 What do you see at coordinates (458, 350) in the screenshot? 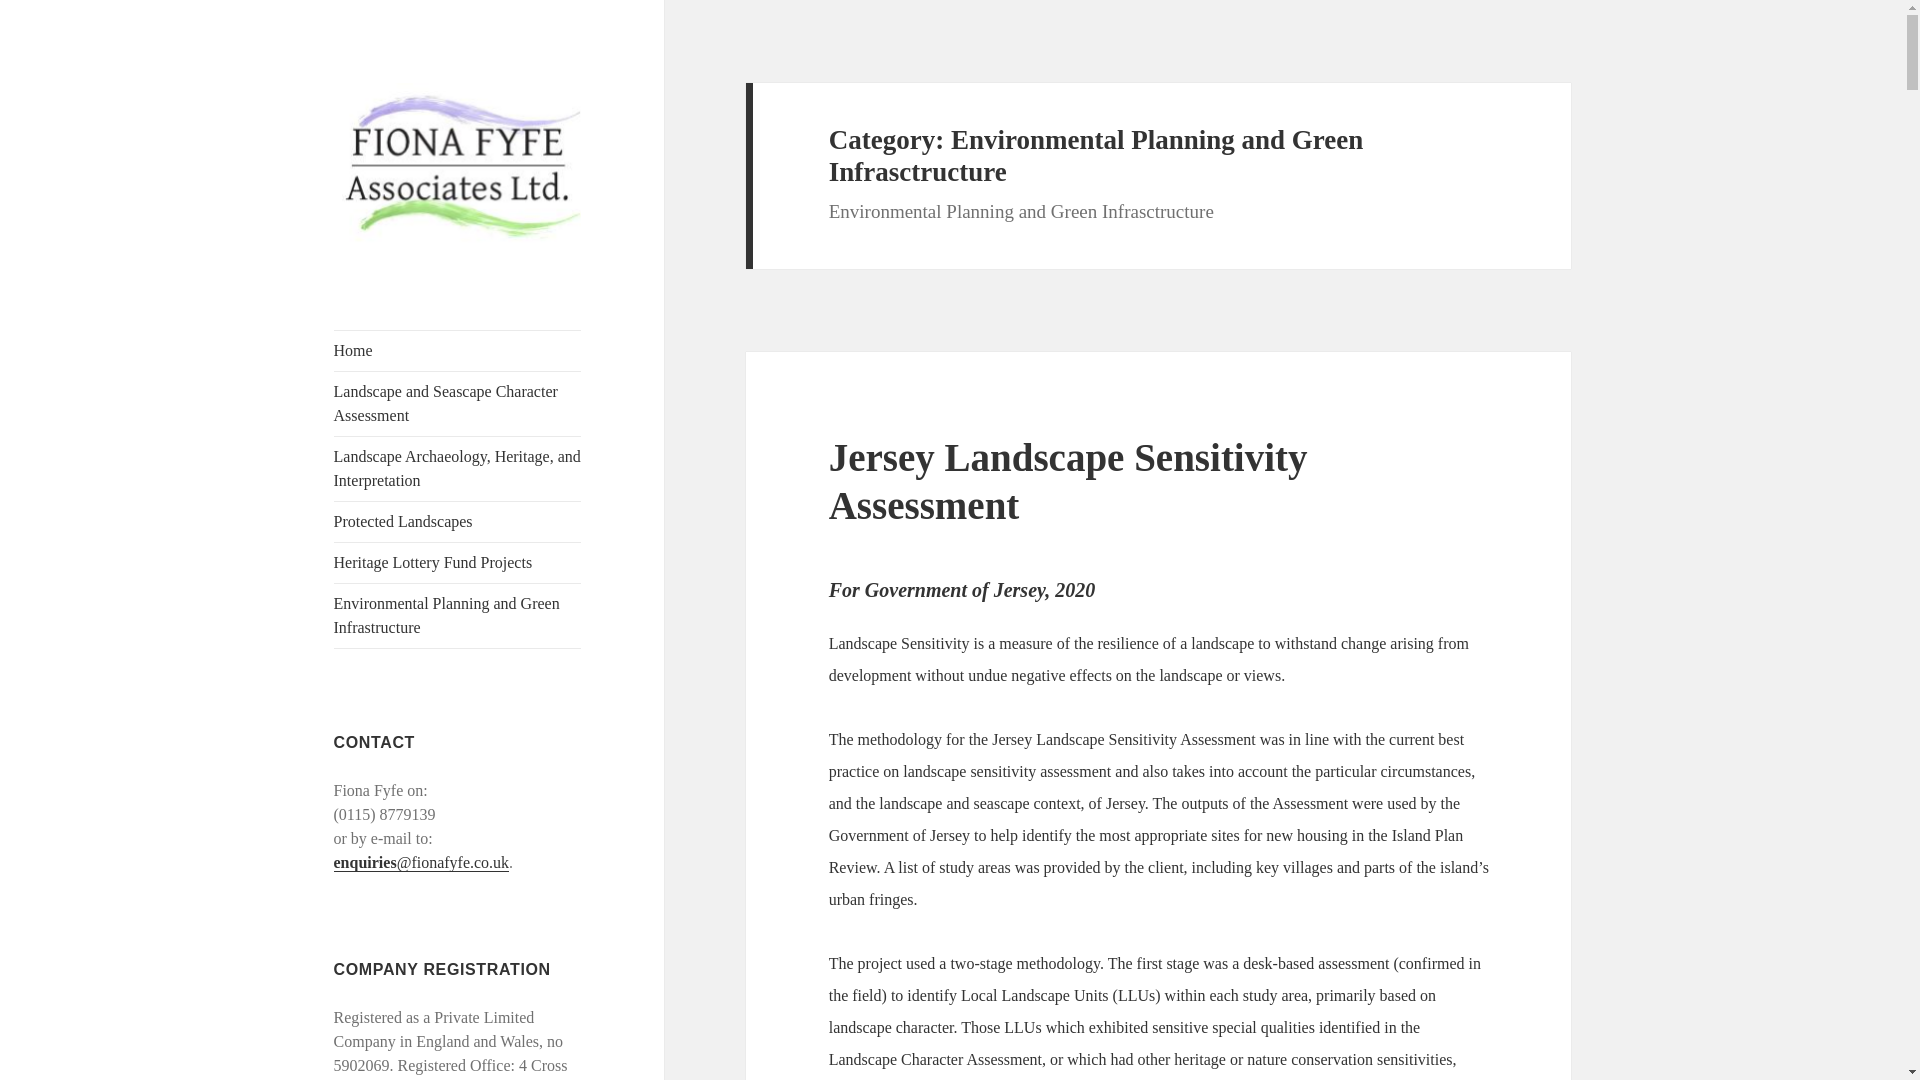
I see `Home` at bounding box center [458, 350].